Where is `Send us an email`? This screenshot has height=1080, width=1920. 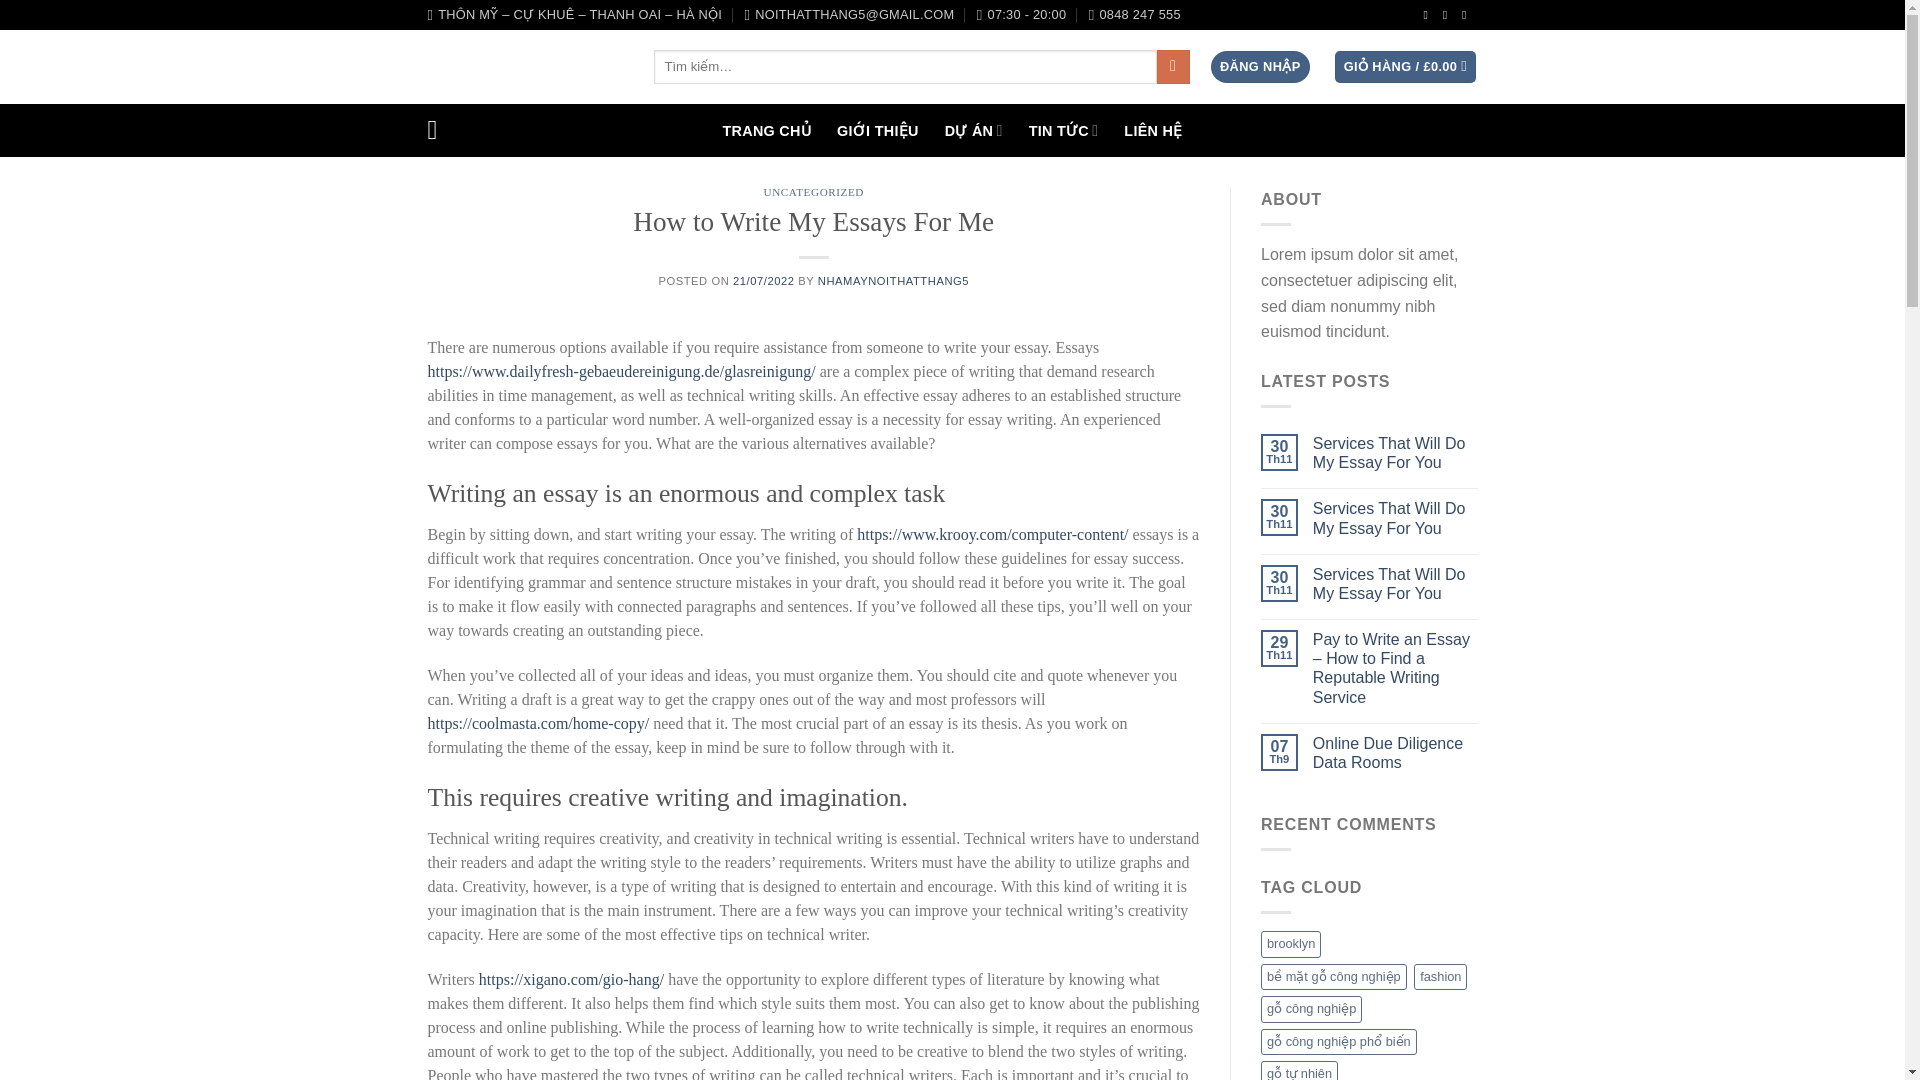 Send us an email is located at coordinates (1449, 14).